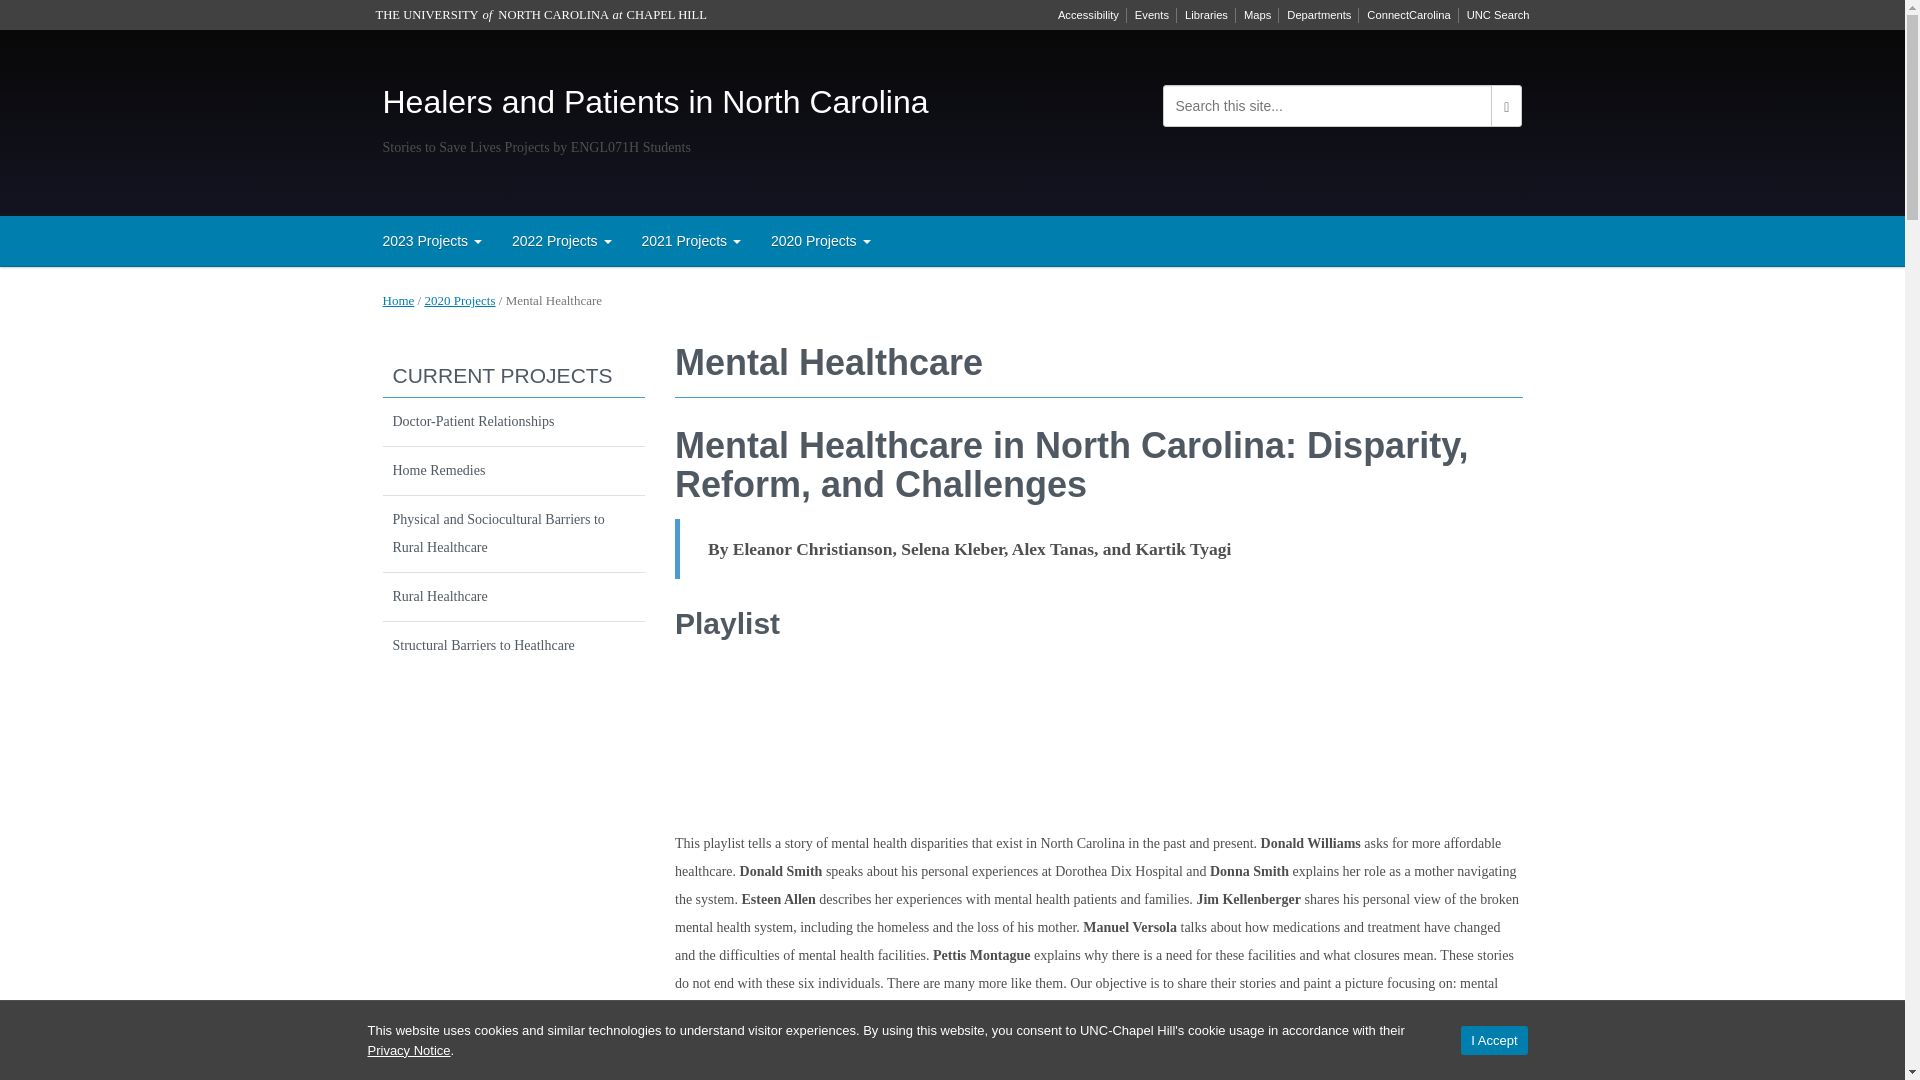 The width and height of the screenshot is (1920, 1080). What do you see at coordinates (1088, 15) in the screenshot?
I see `Accessibility` at bounding box center [1088, 15].